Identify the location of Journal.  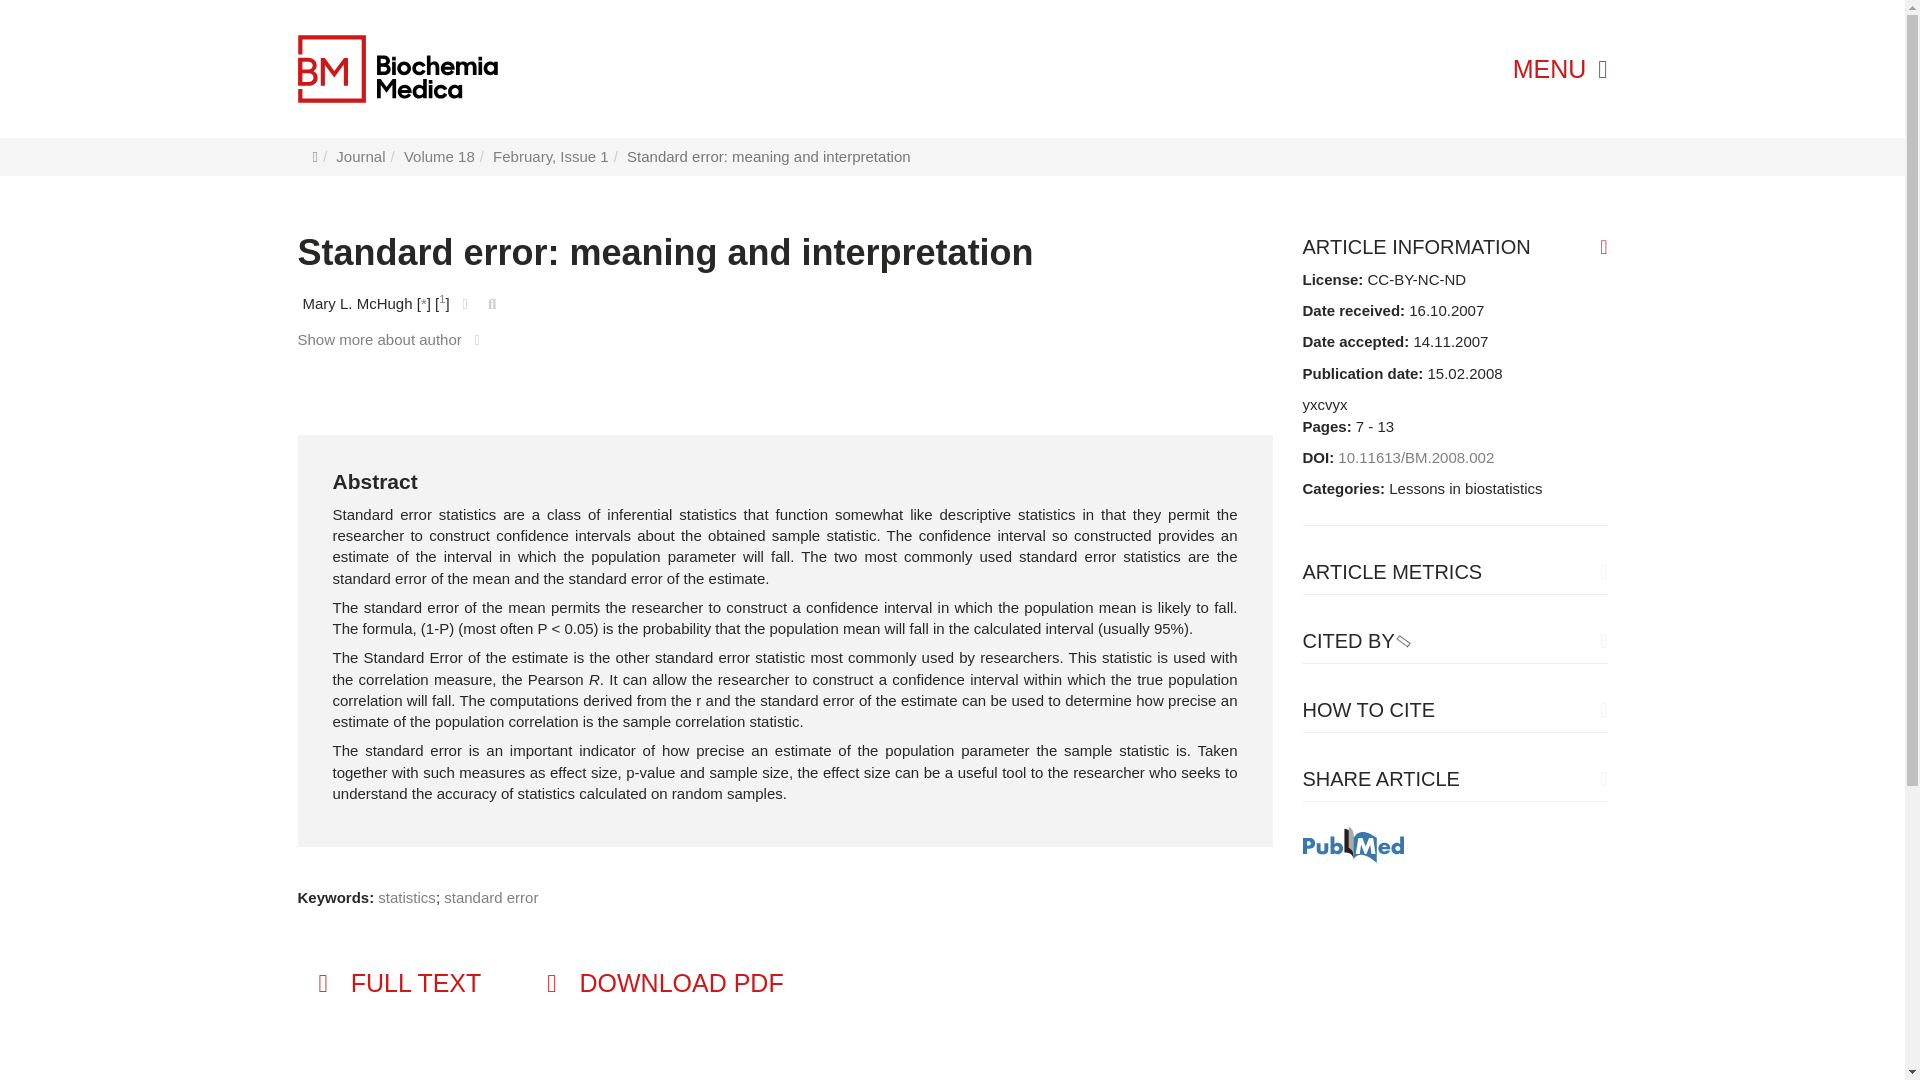
(360, 156).